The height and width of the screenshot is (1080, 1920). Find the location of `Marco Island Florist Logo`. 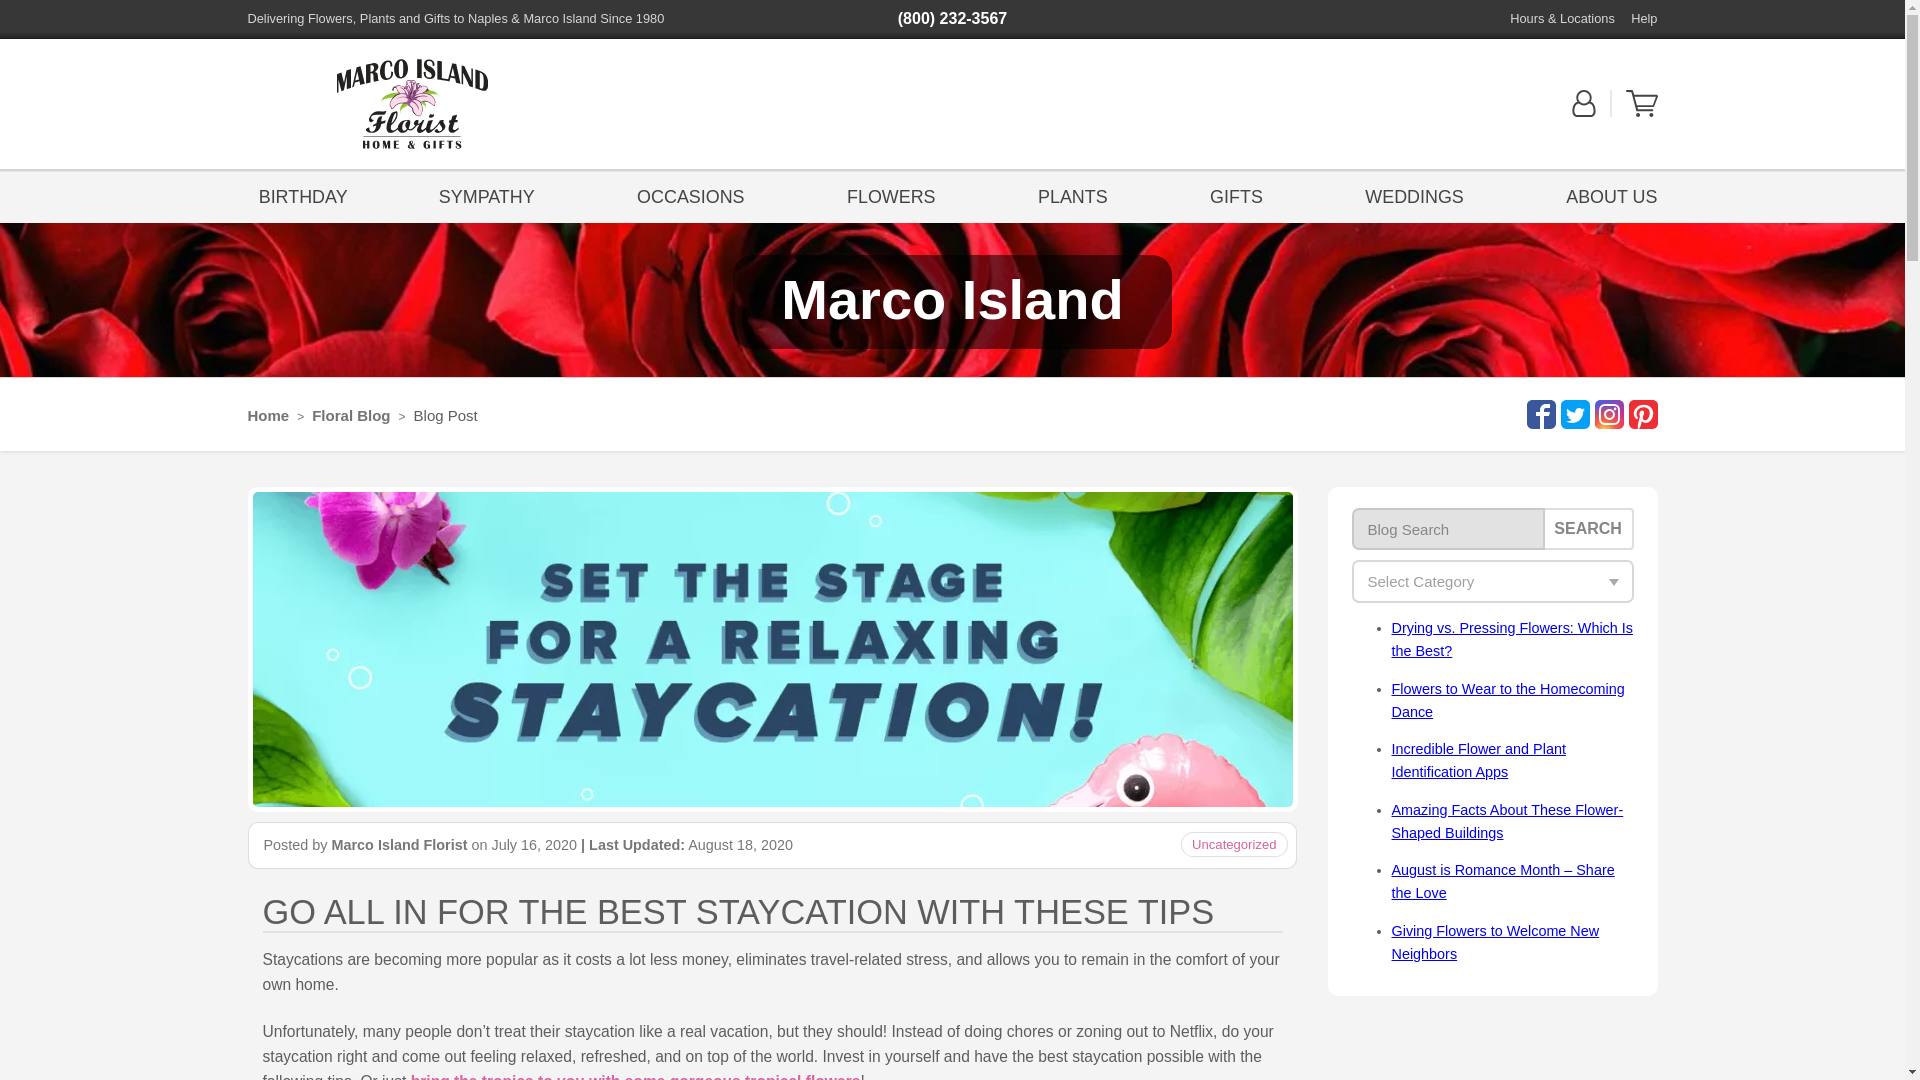

Marco Island Florist Logo is located at coordinates (412, 104).